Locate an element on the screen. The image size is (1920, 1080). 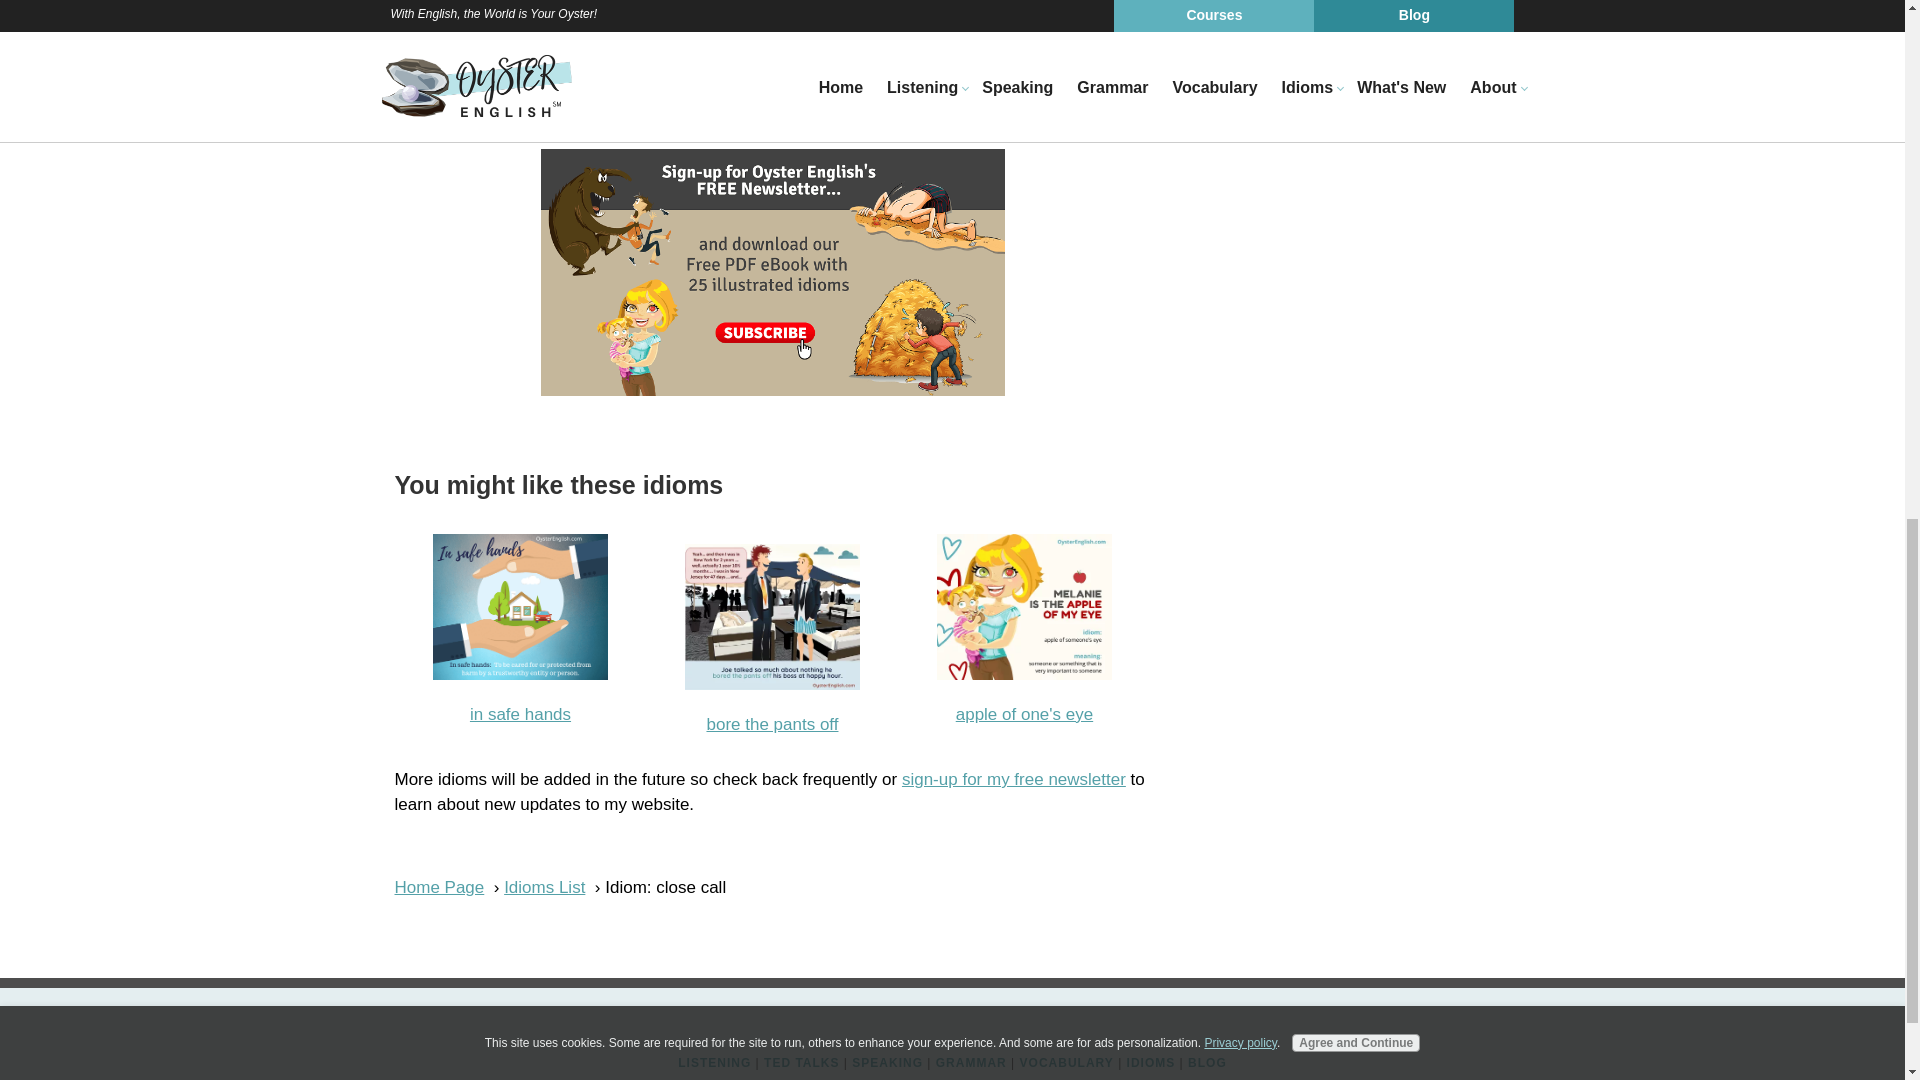
IDIOMS is located at coordinates (1151, 1063).